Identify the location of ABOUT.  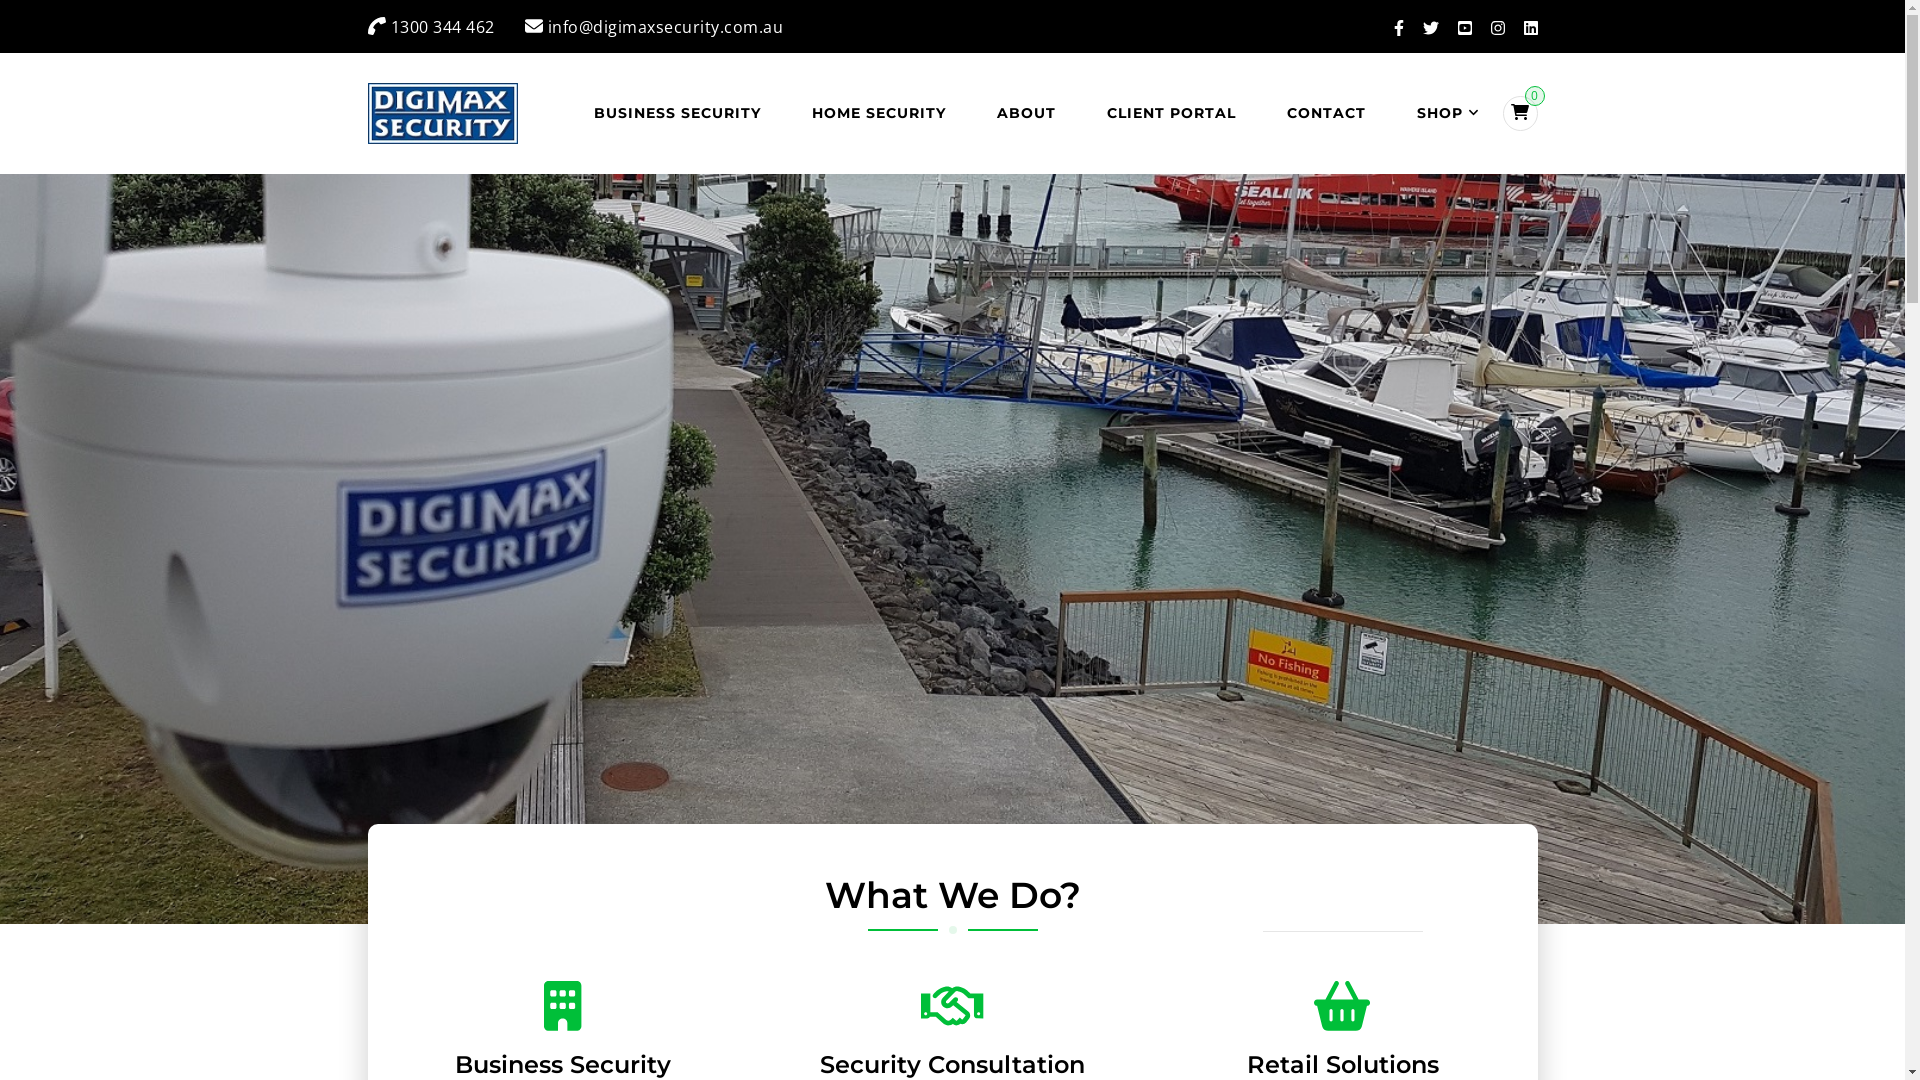
(1026, 114).